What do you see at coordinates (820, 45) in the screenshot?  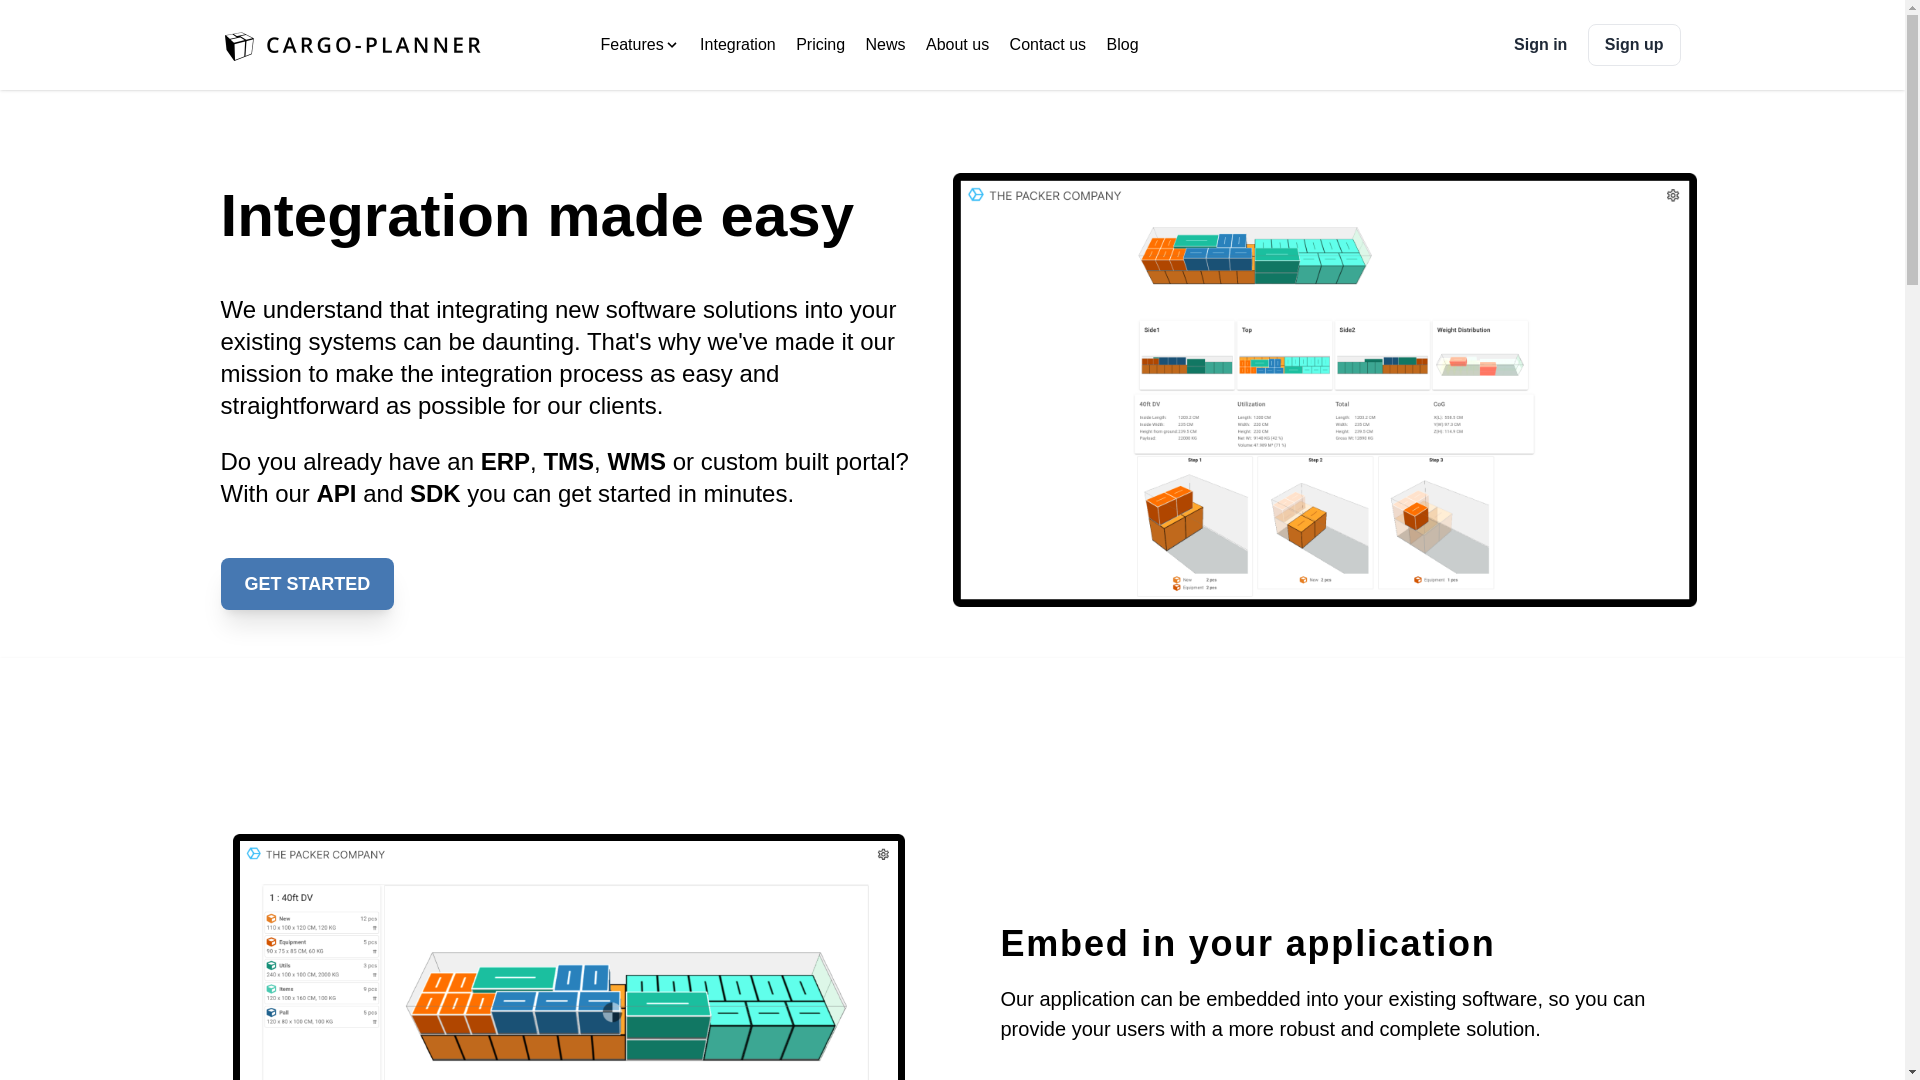 I see `Pricing` at bounding box center [820, 45].